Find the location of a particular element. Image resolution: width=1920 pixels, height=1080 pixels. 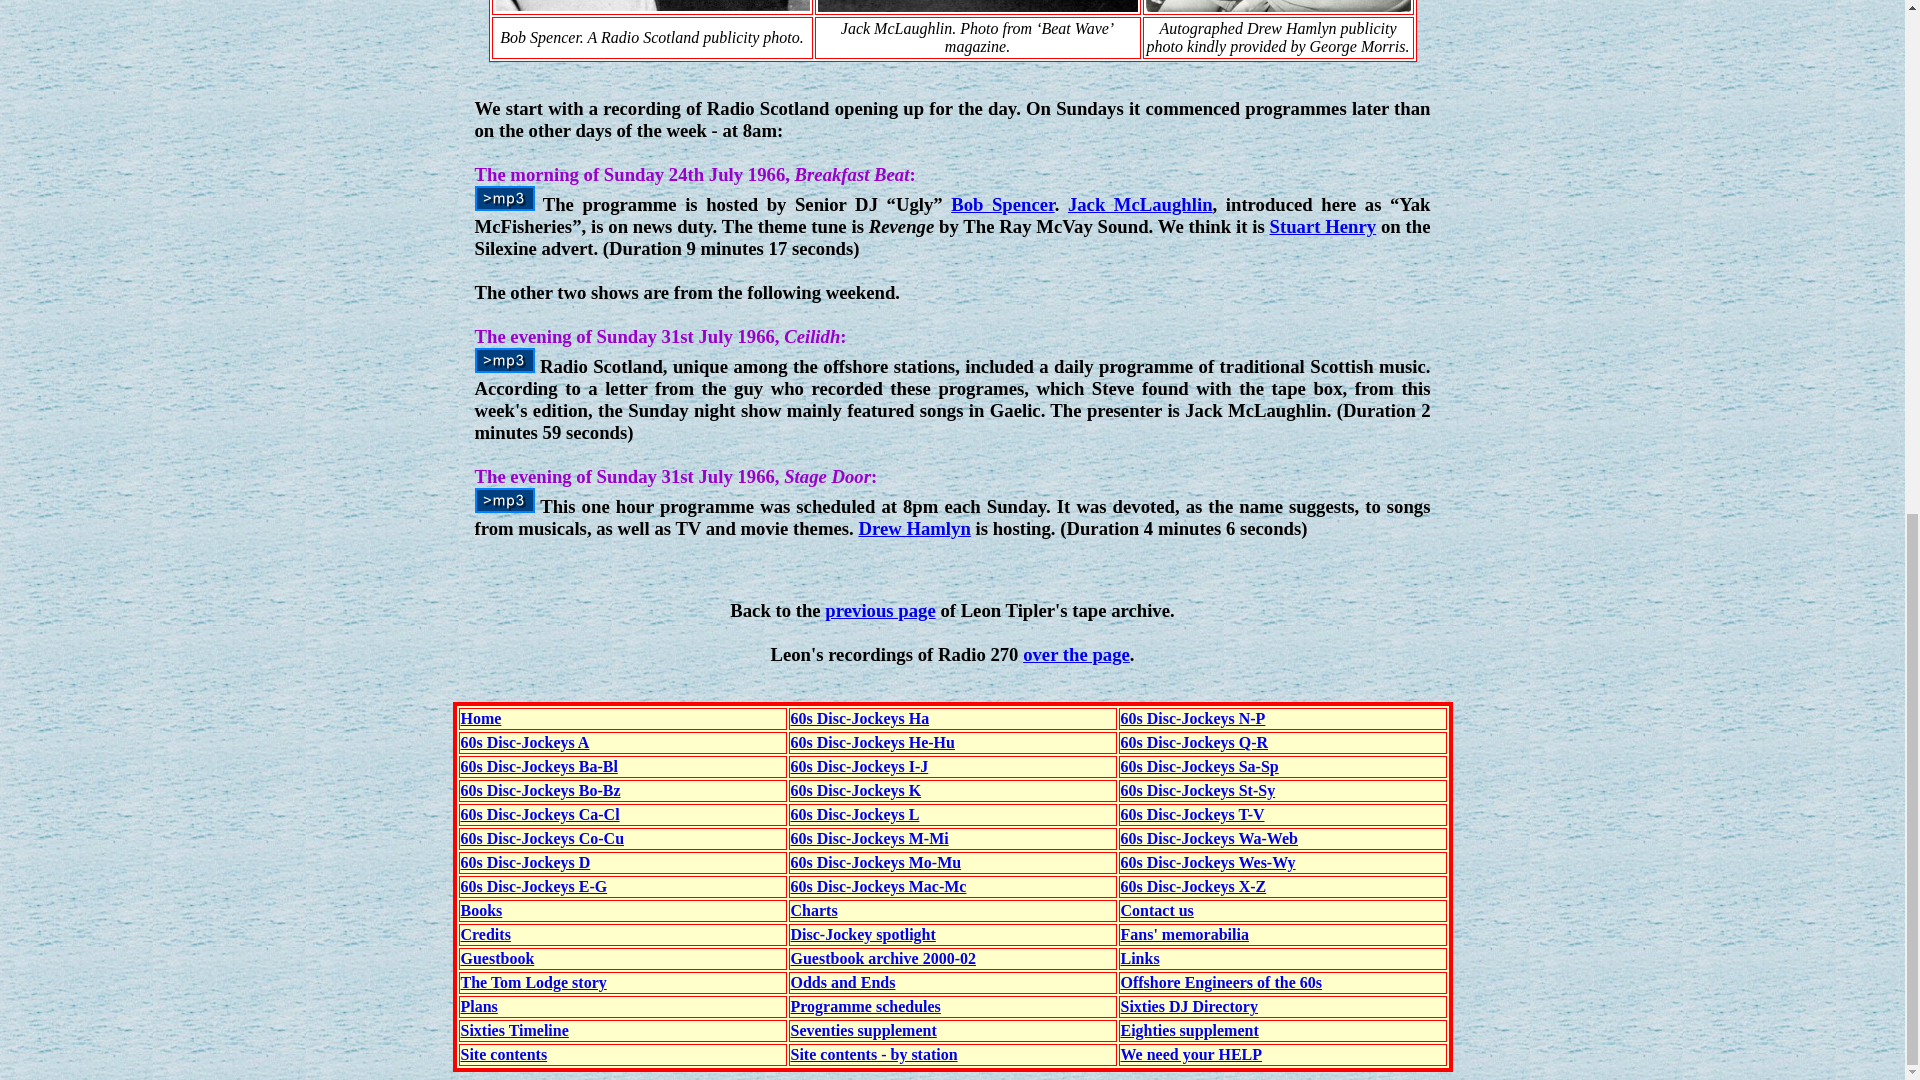

60s Disc-Jockeys I-J is located at coordinates (858, 766).